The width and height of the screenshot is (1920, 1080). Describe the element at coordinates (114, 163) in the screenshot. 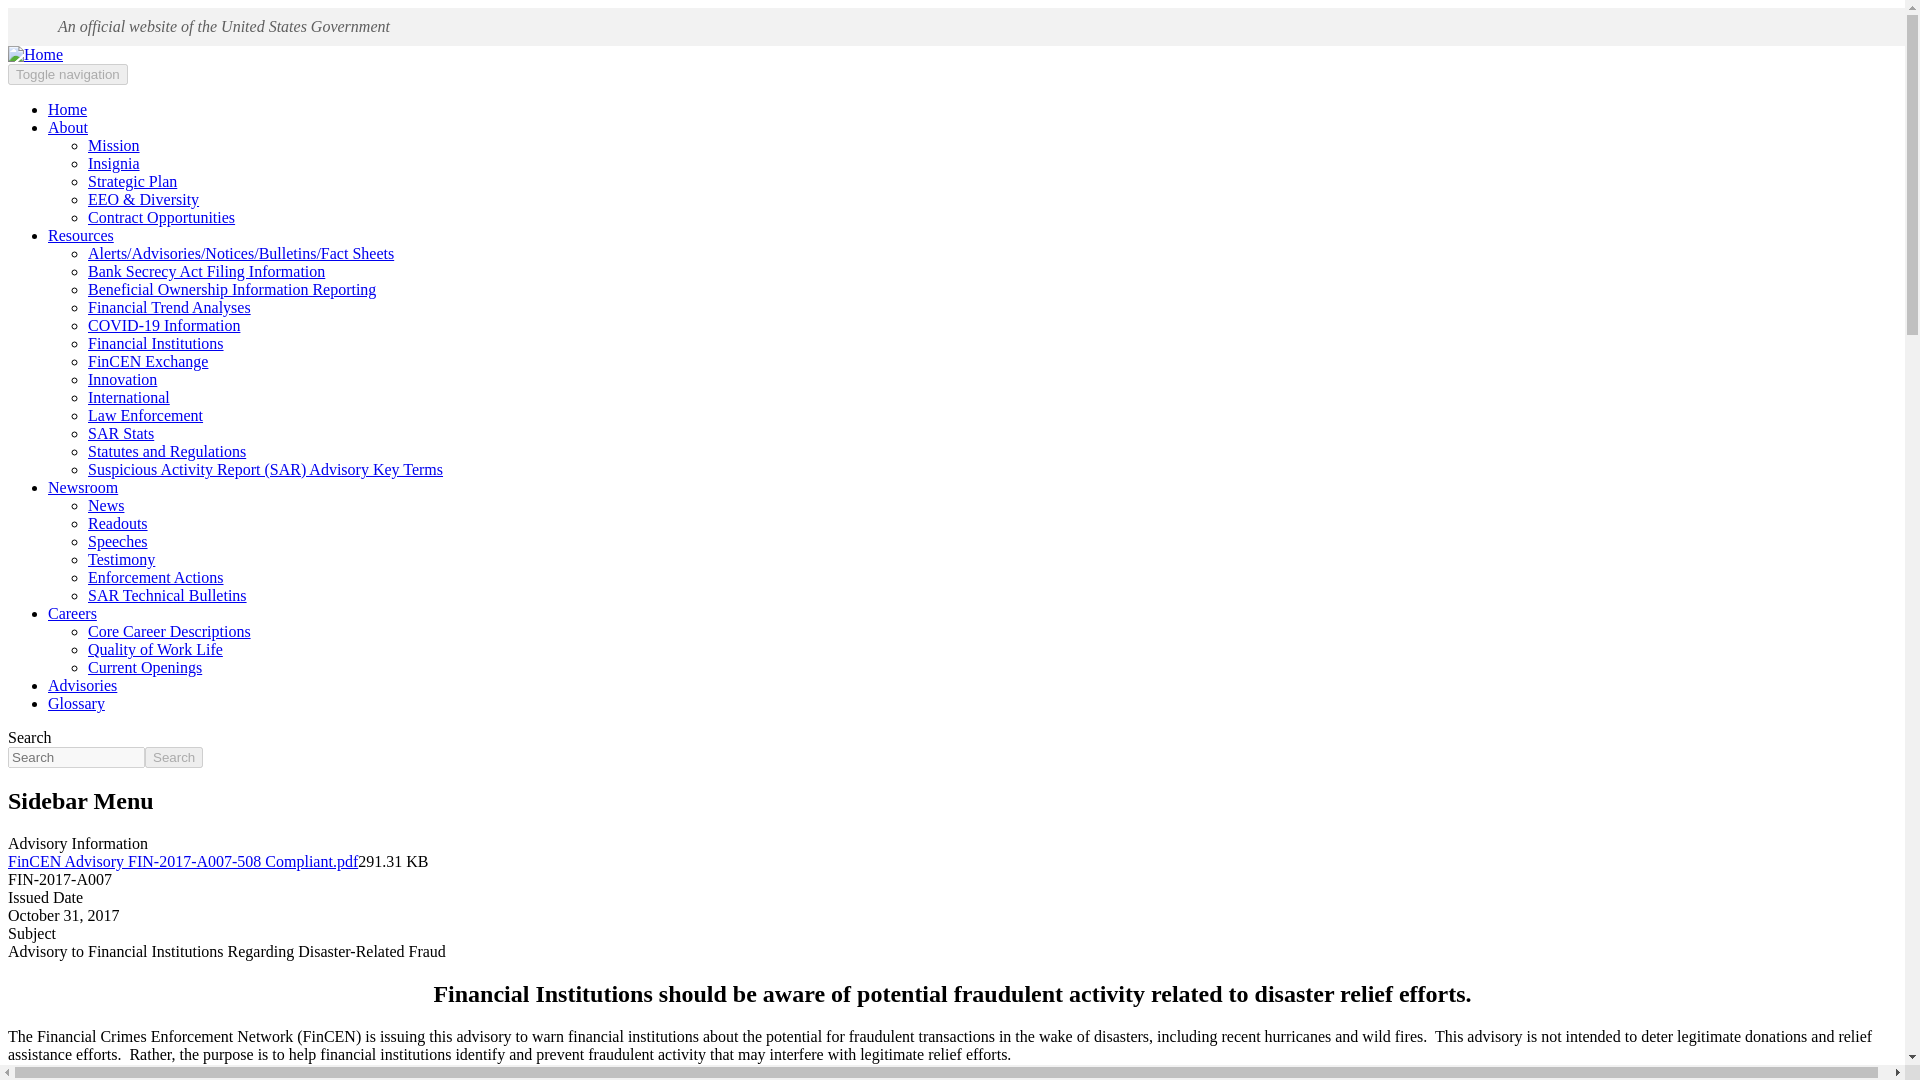

I see `Insignia` at that location.